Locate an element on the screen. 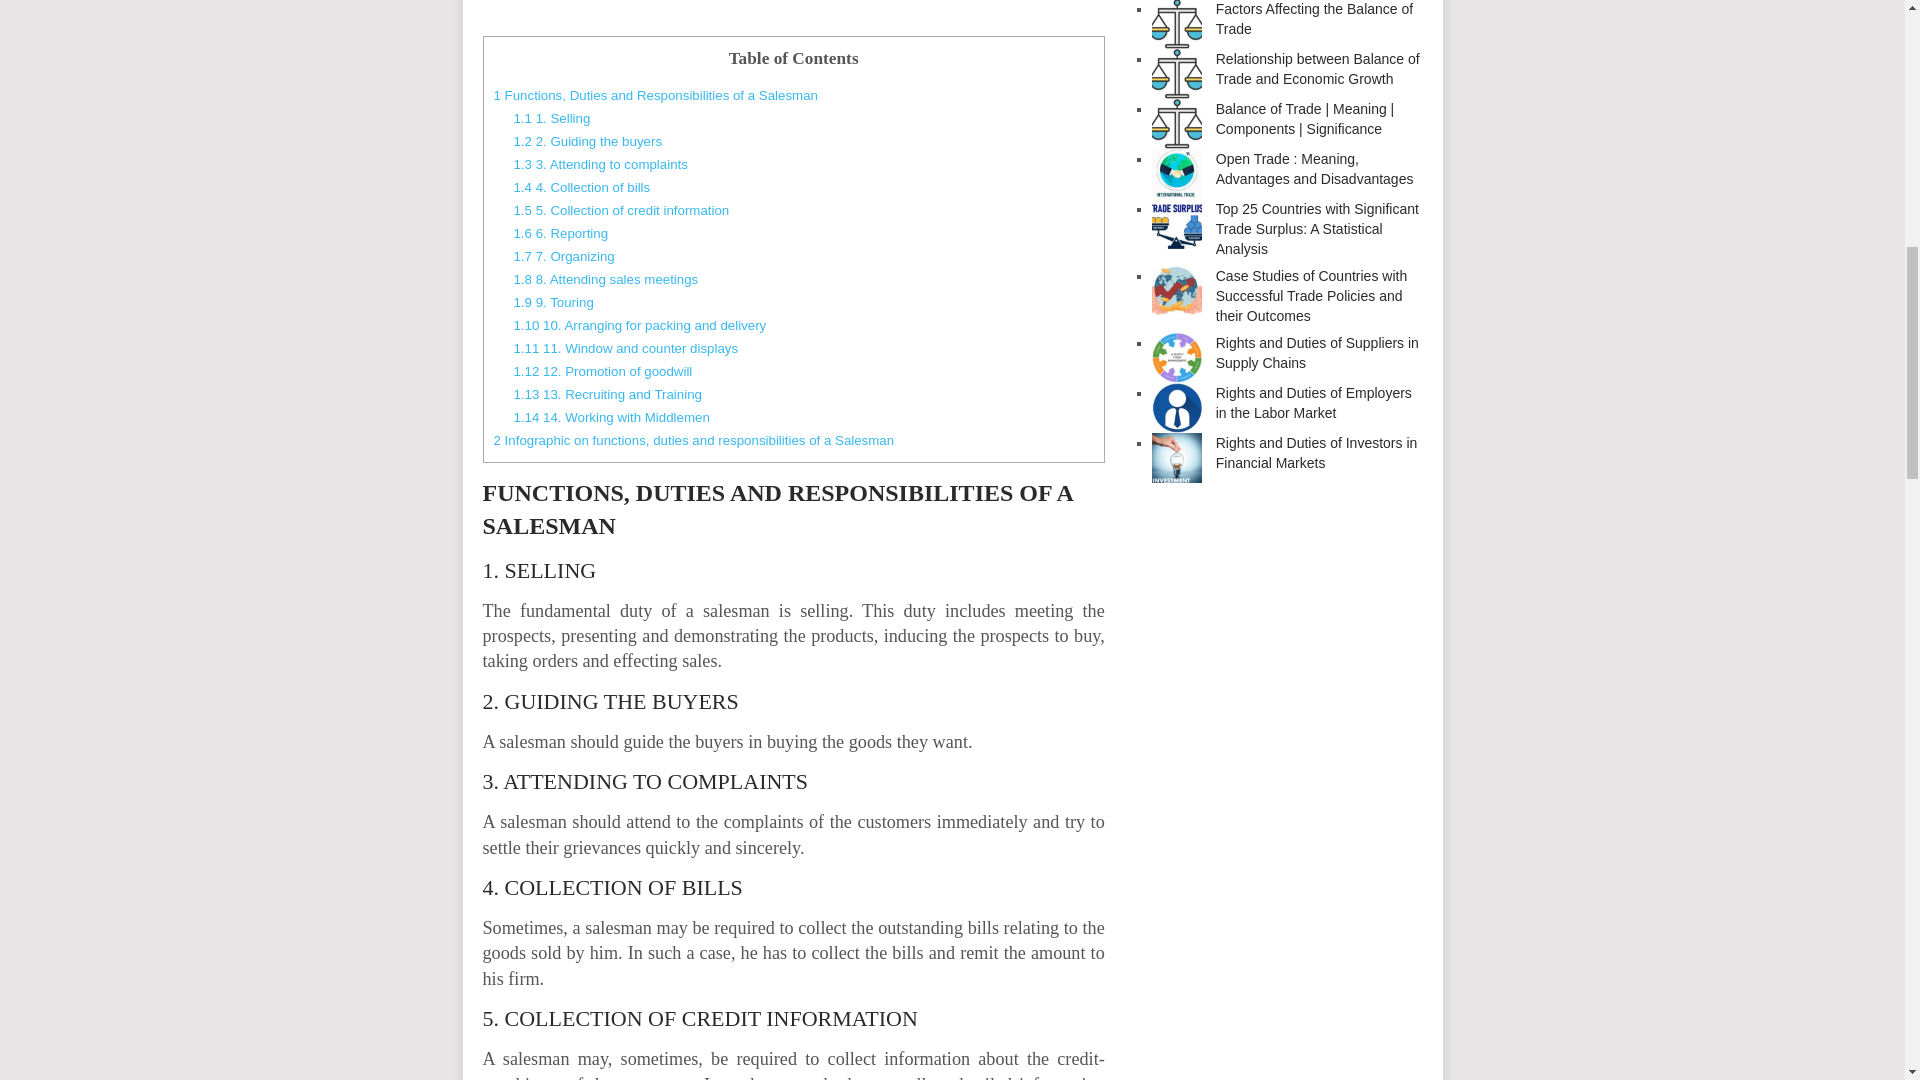 The height and width of the screenshot is (1080, 1920). 1.9 9. Touring is located at coordinates (552, 302).